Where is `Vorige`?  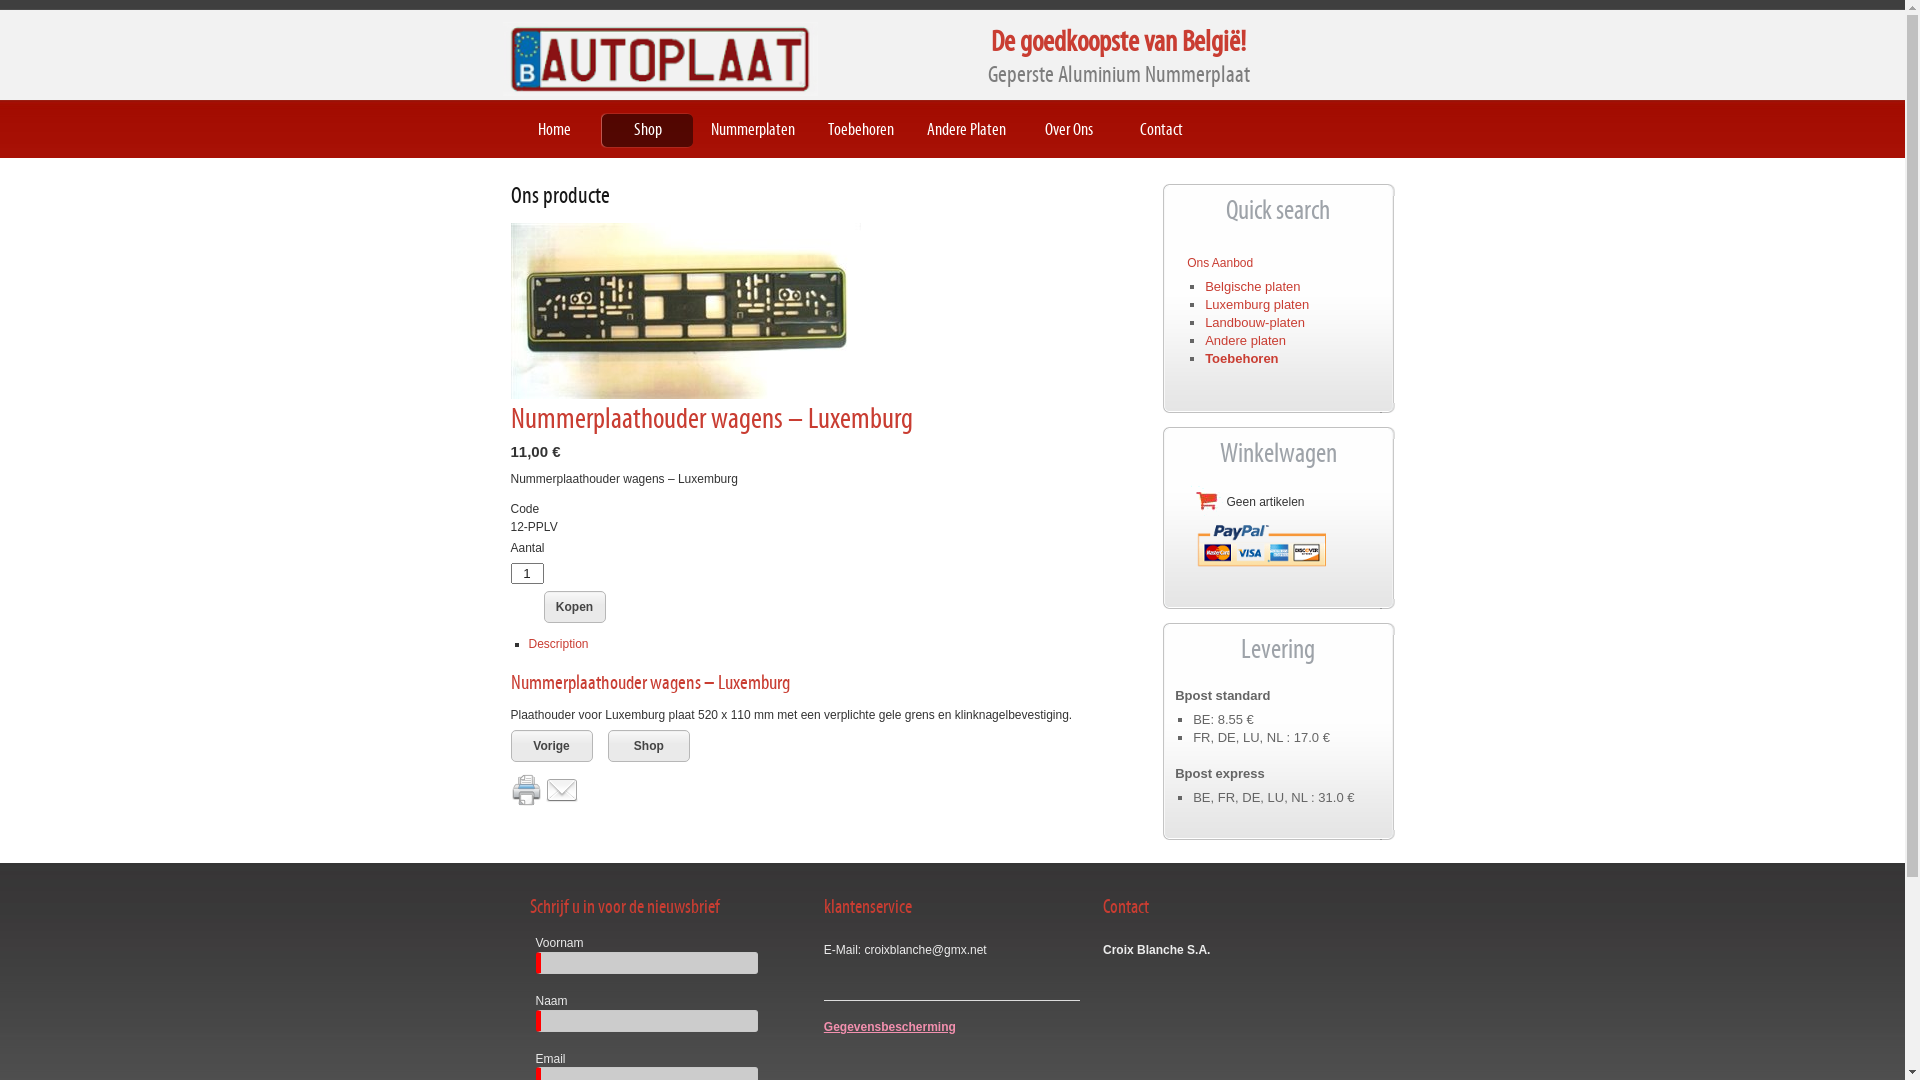
Vorige is located at coordinates (551, 746).